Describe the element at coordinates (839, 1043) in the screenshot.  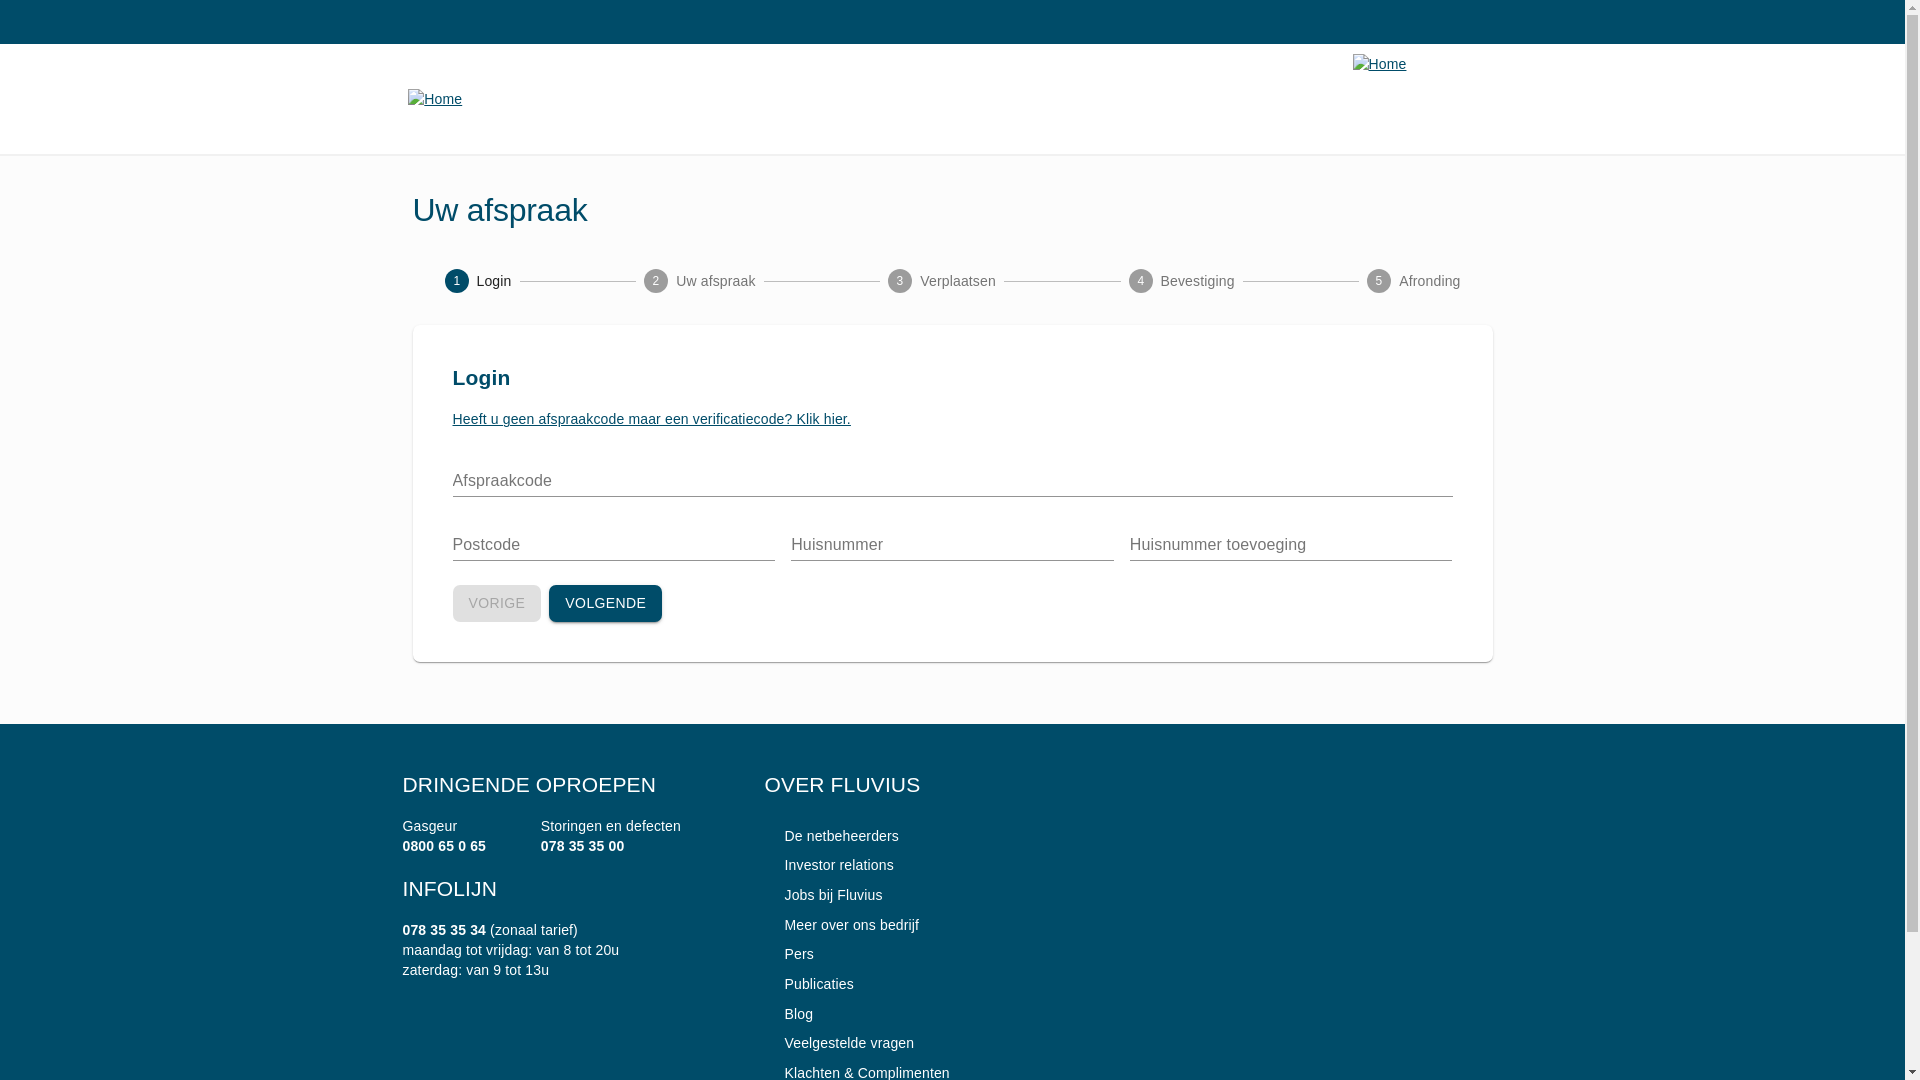
I see `Veelgestelde vragen` at that location.